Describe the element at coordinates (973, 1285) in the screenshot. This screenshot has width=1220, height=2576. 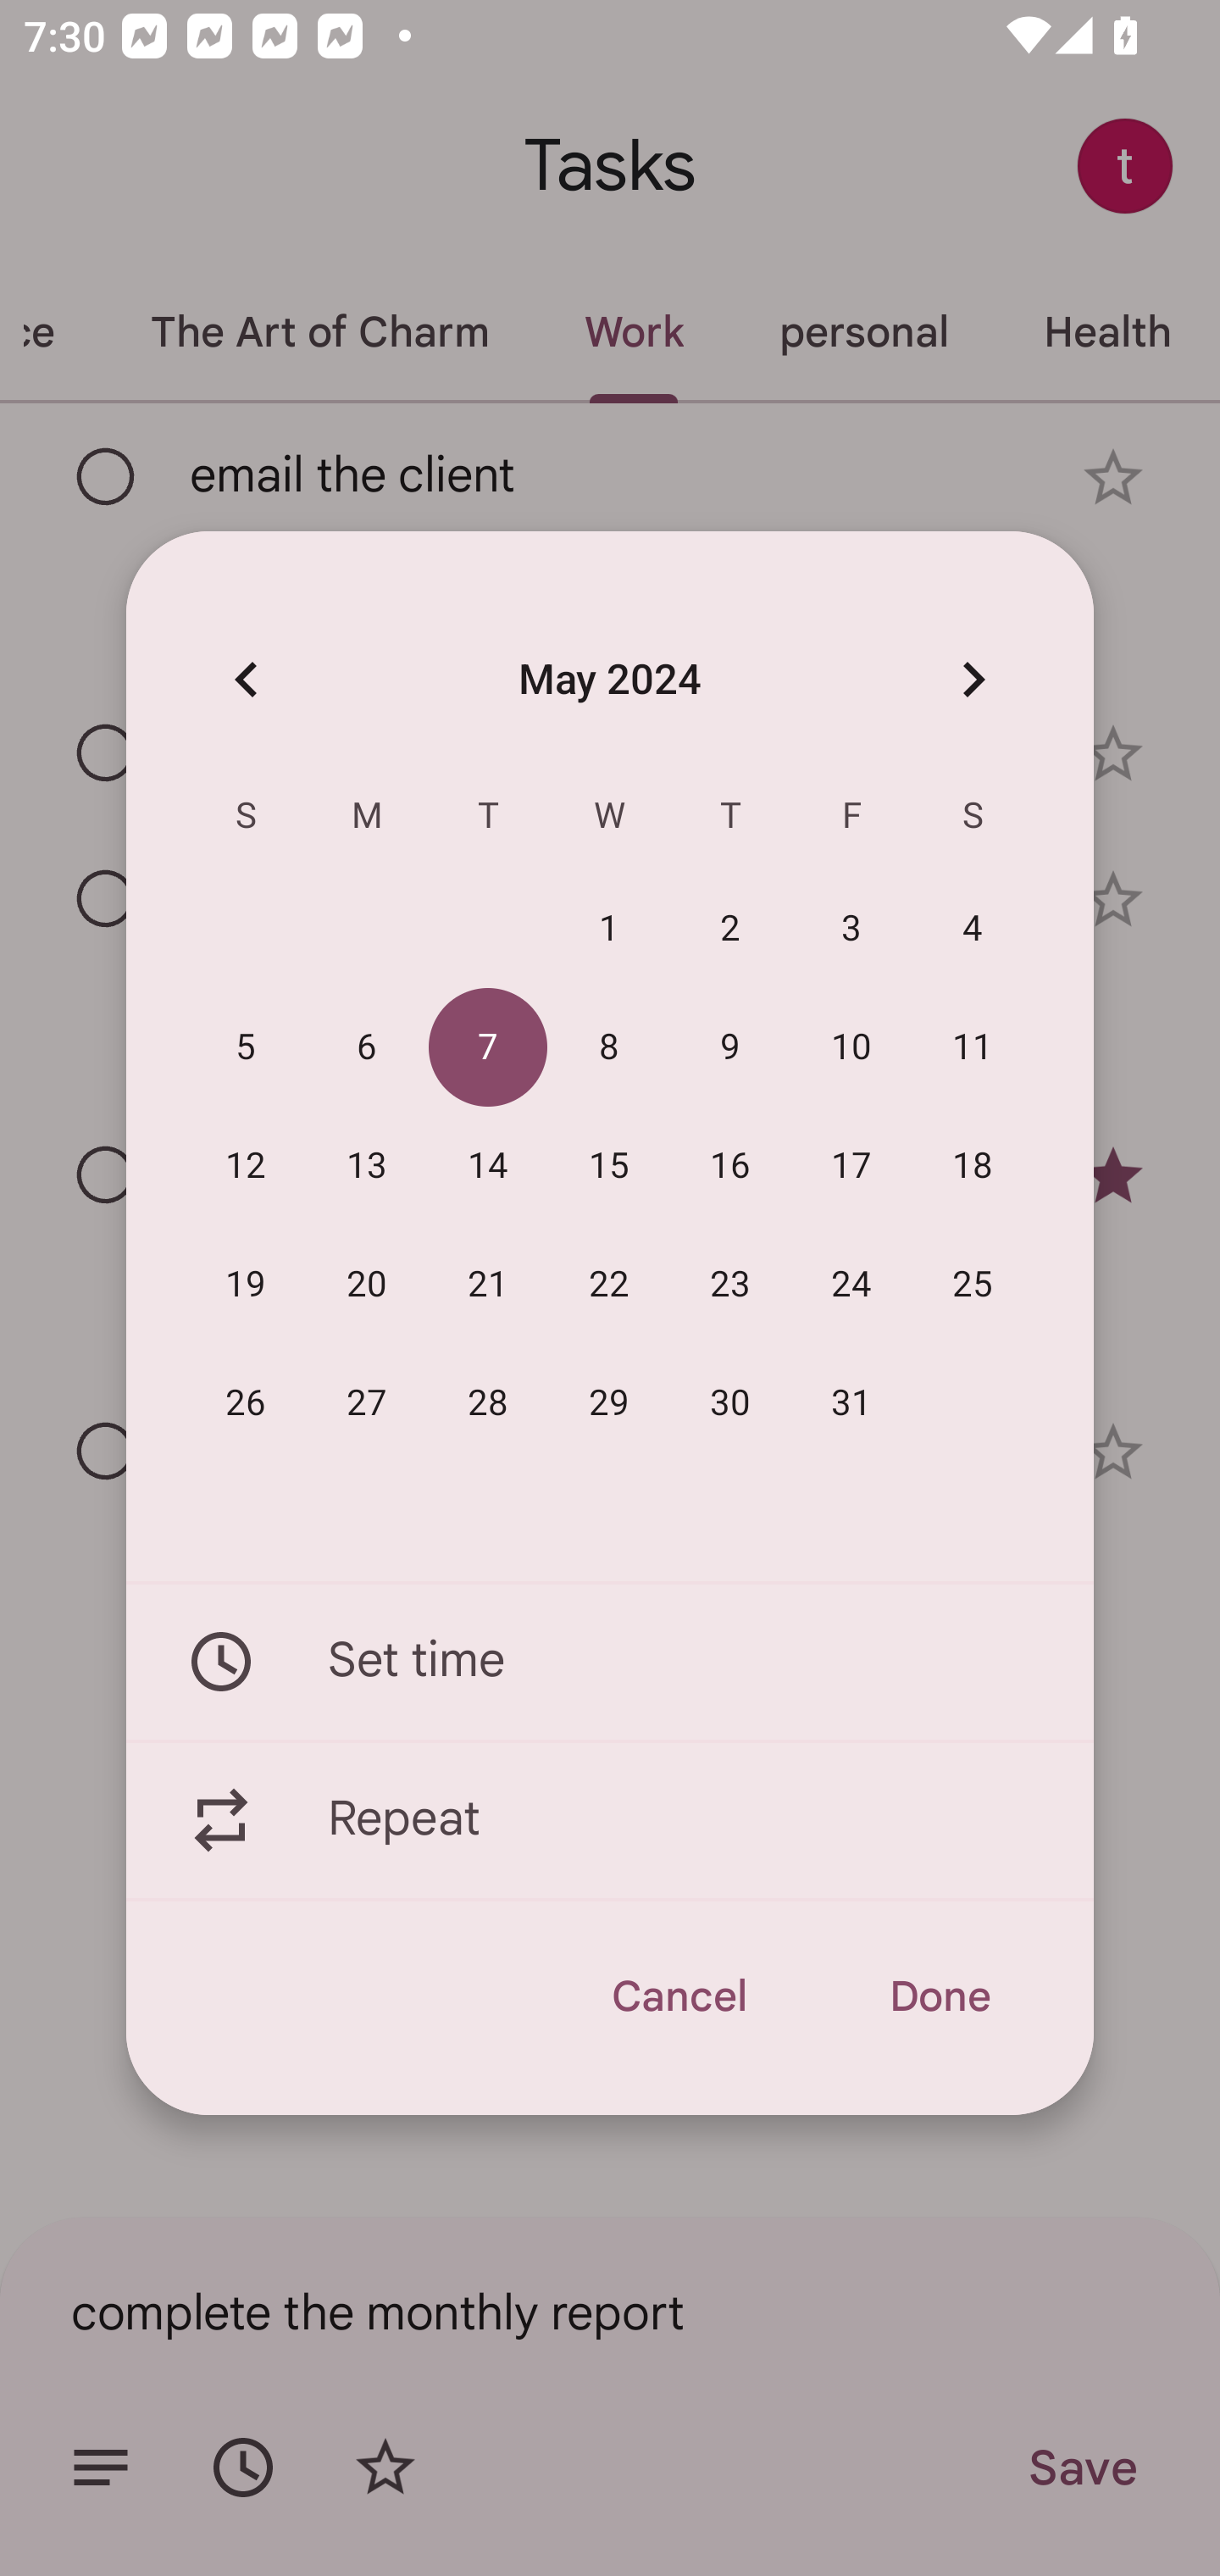
I see `25 25 May 2024` at that location.